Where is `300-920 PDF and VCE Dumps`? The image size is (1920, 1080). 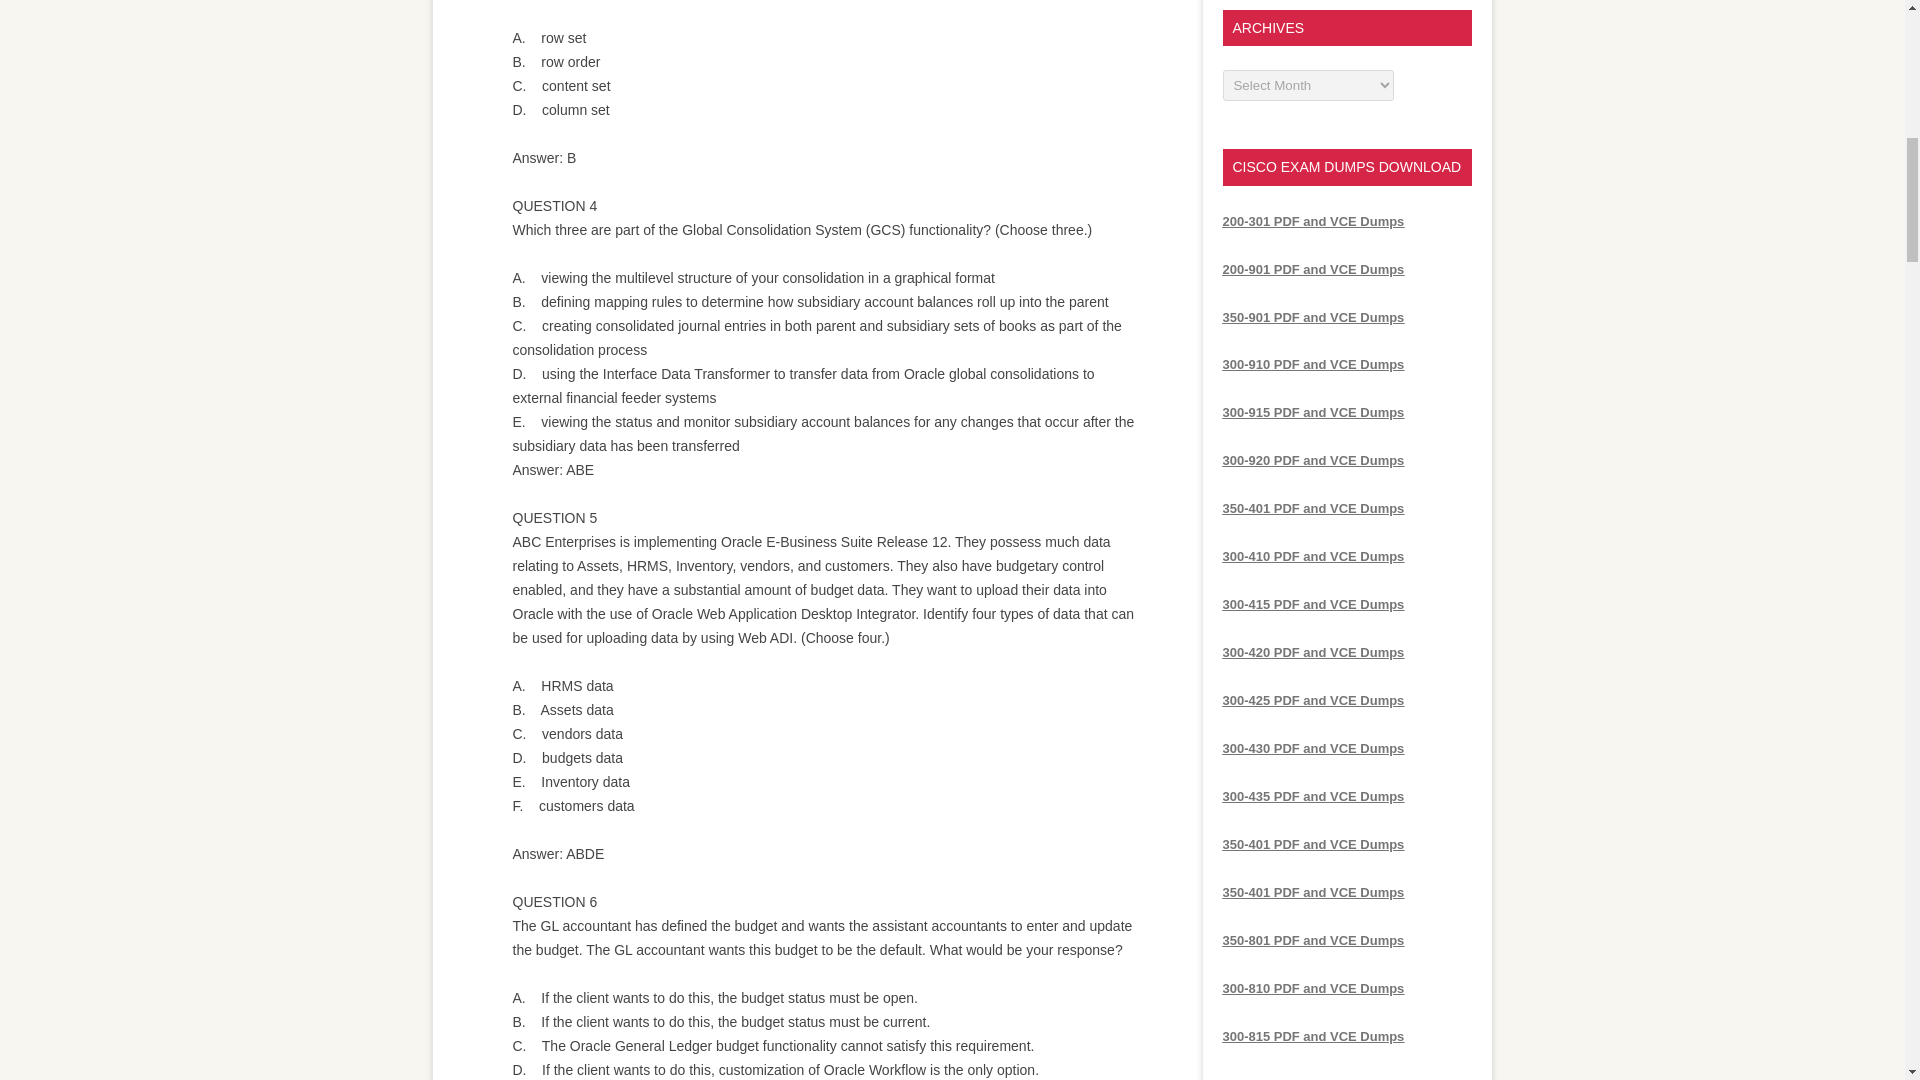 300-920 PDF and VCE Dumps is located at coordinates (1312, 460).